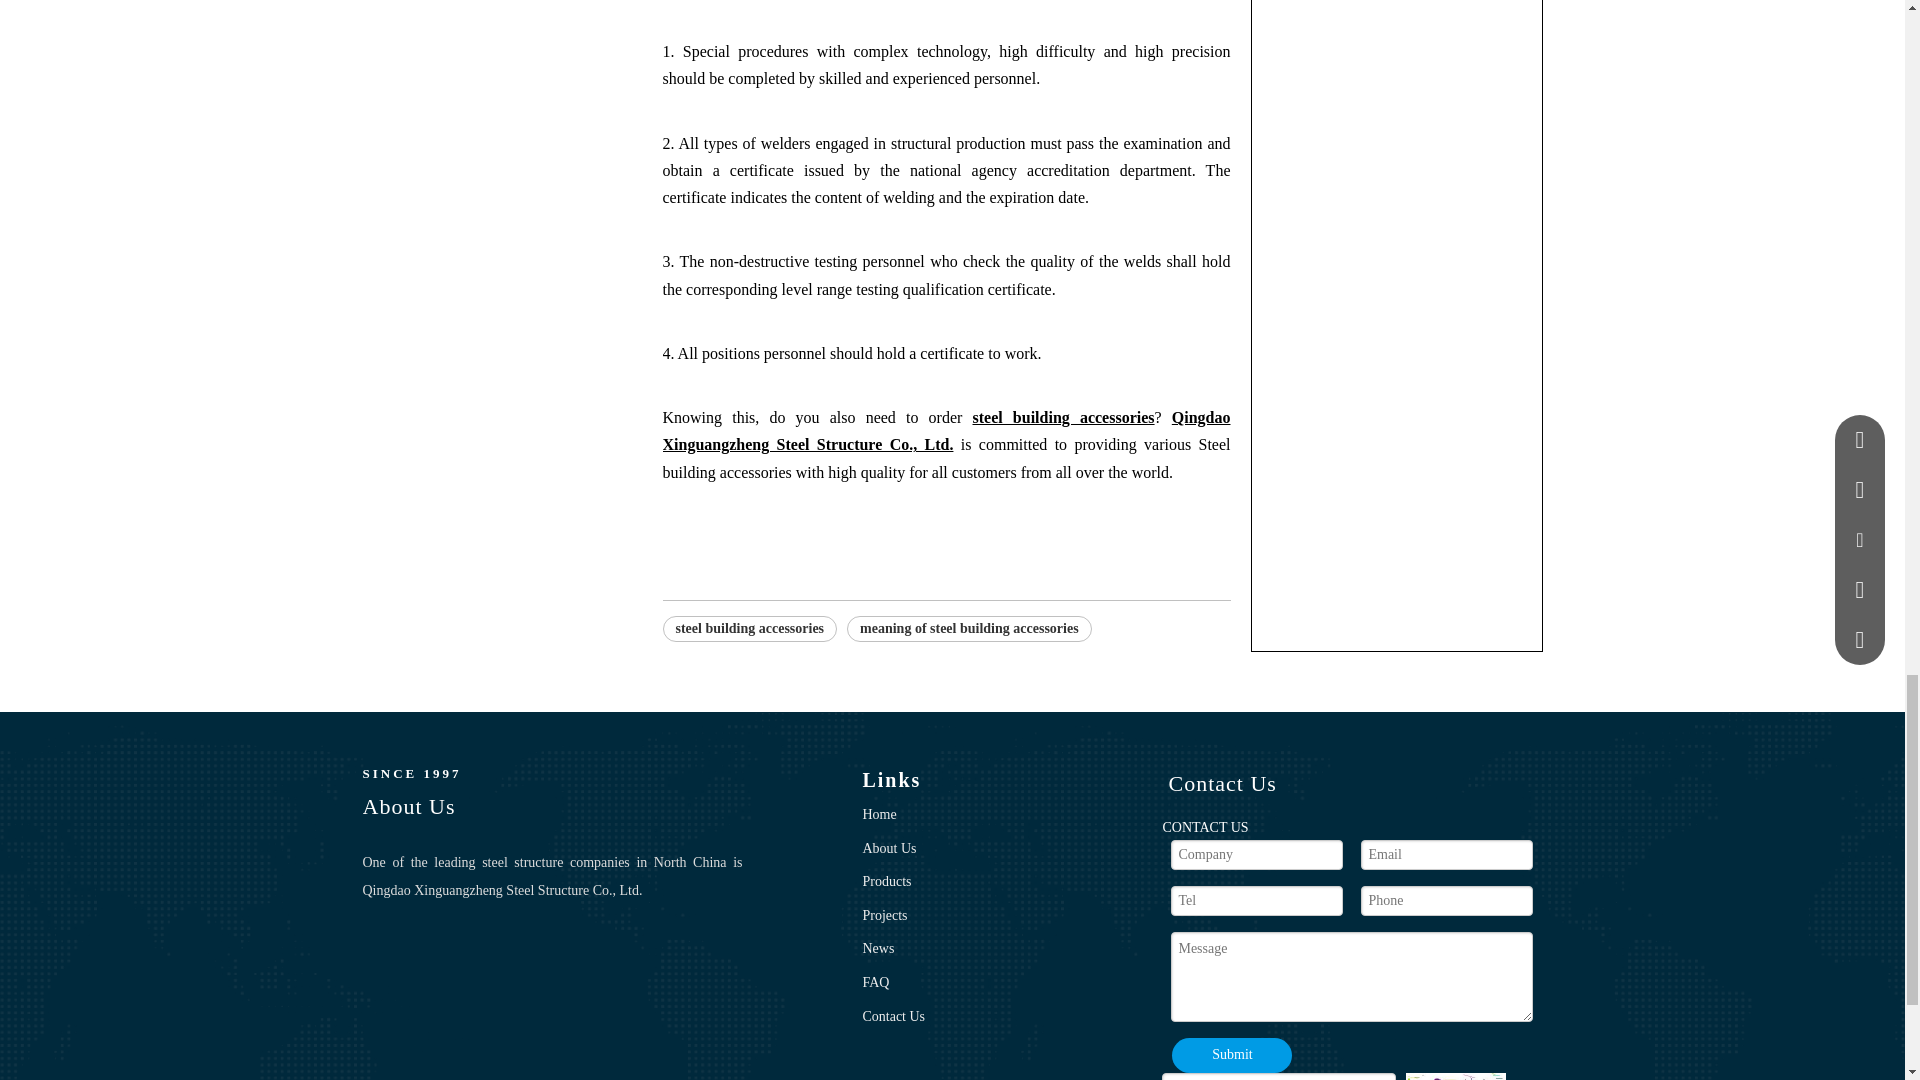 This screenshot has width=1920, height=1080. Describe the element at coordinates (875, 982) in the screenshot. I see `FAQ` at that location.